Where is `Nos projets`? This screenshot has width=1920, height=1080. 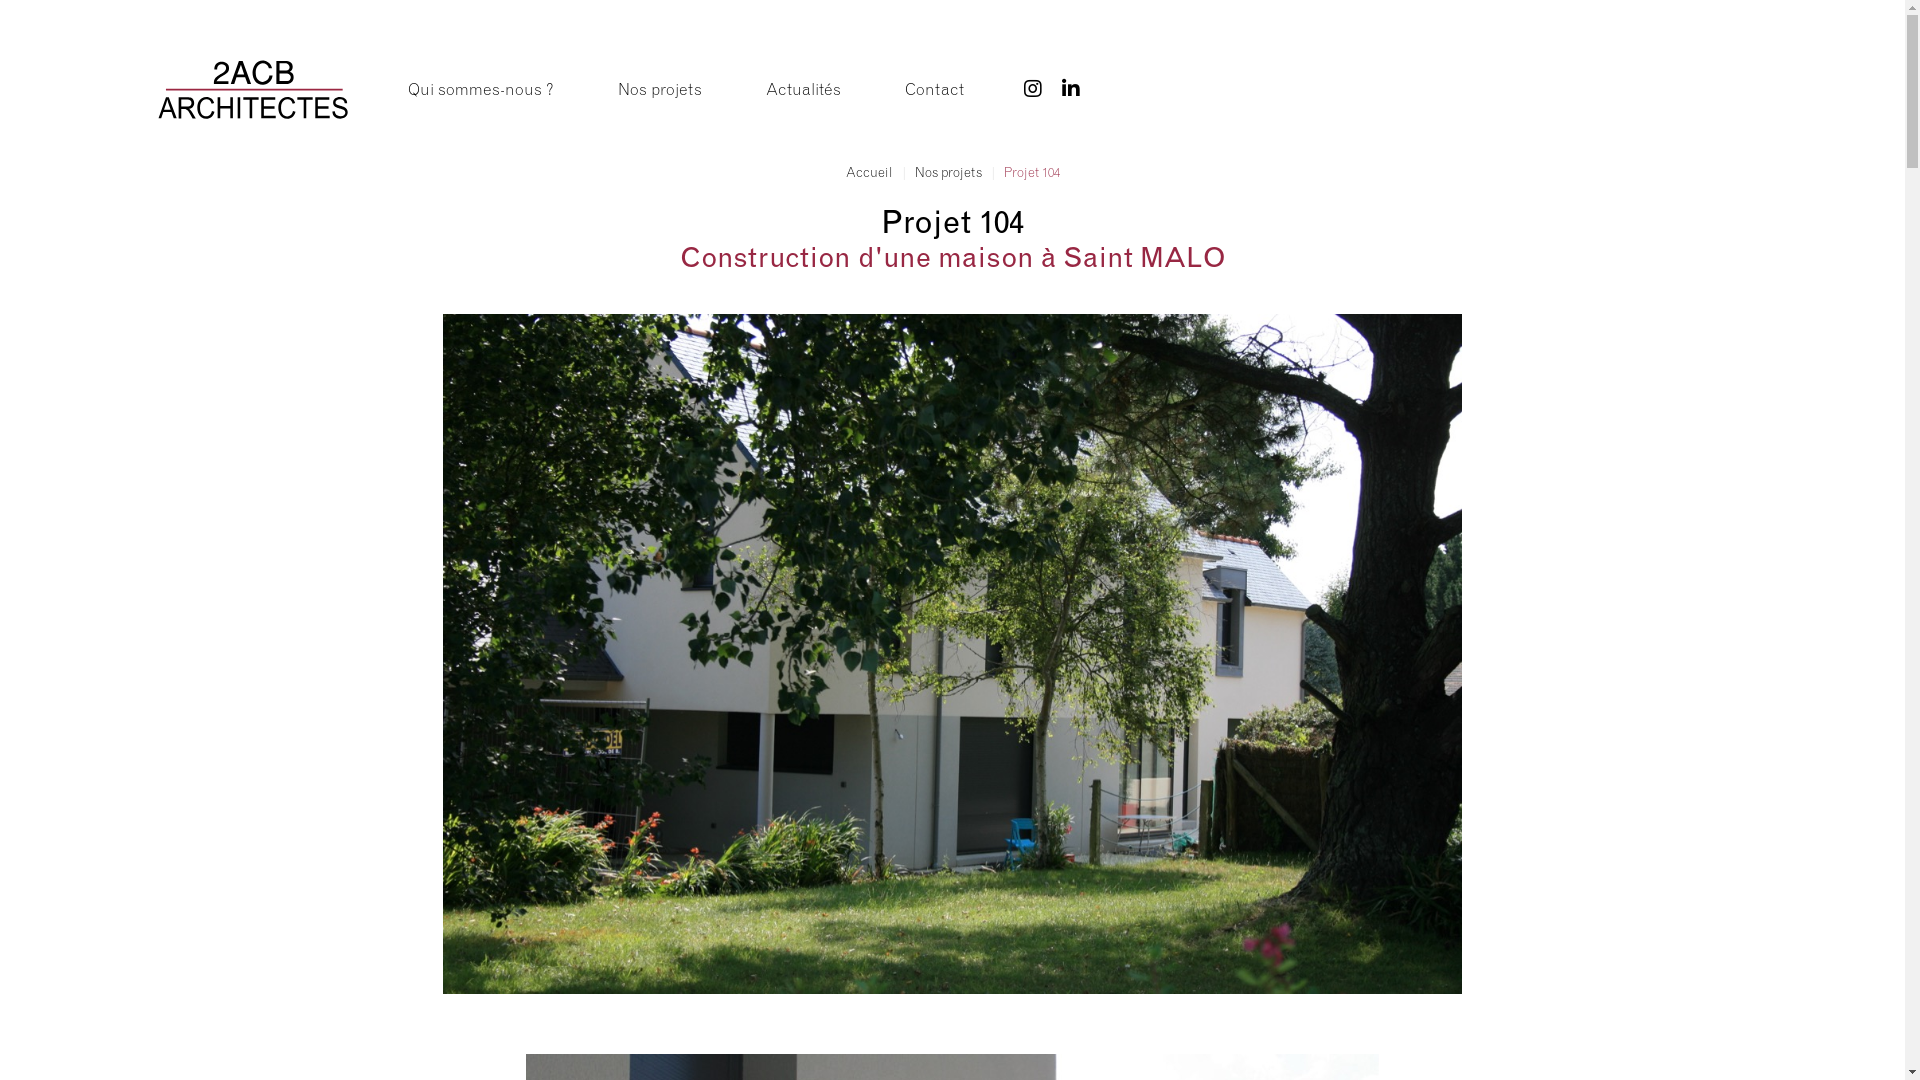 Nos projets is located at coordinates (660, 89).